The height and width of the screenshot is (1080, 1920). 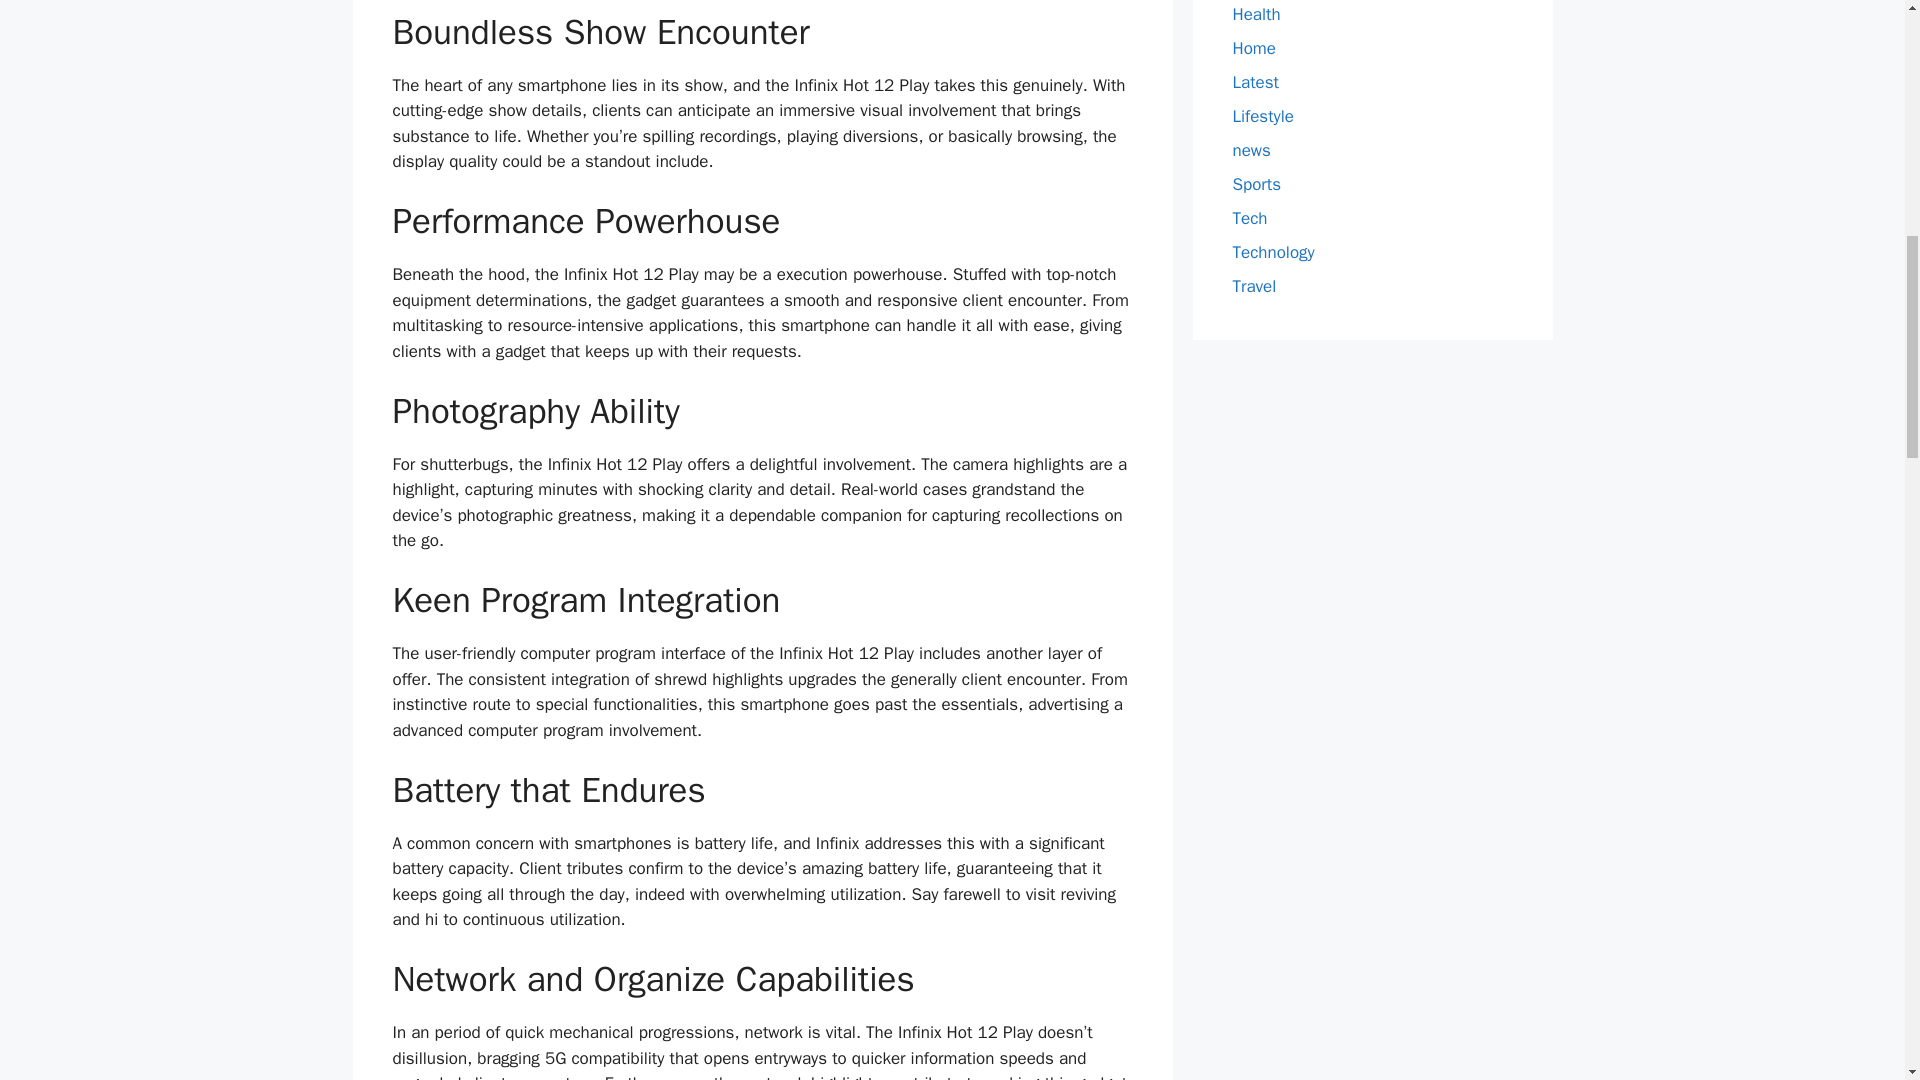 What do you see at coordinates (1250, 218) in the screenshot?
I see `Tech` at bounding box center [1250, 218].